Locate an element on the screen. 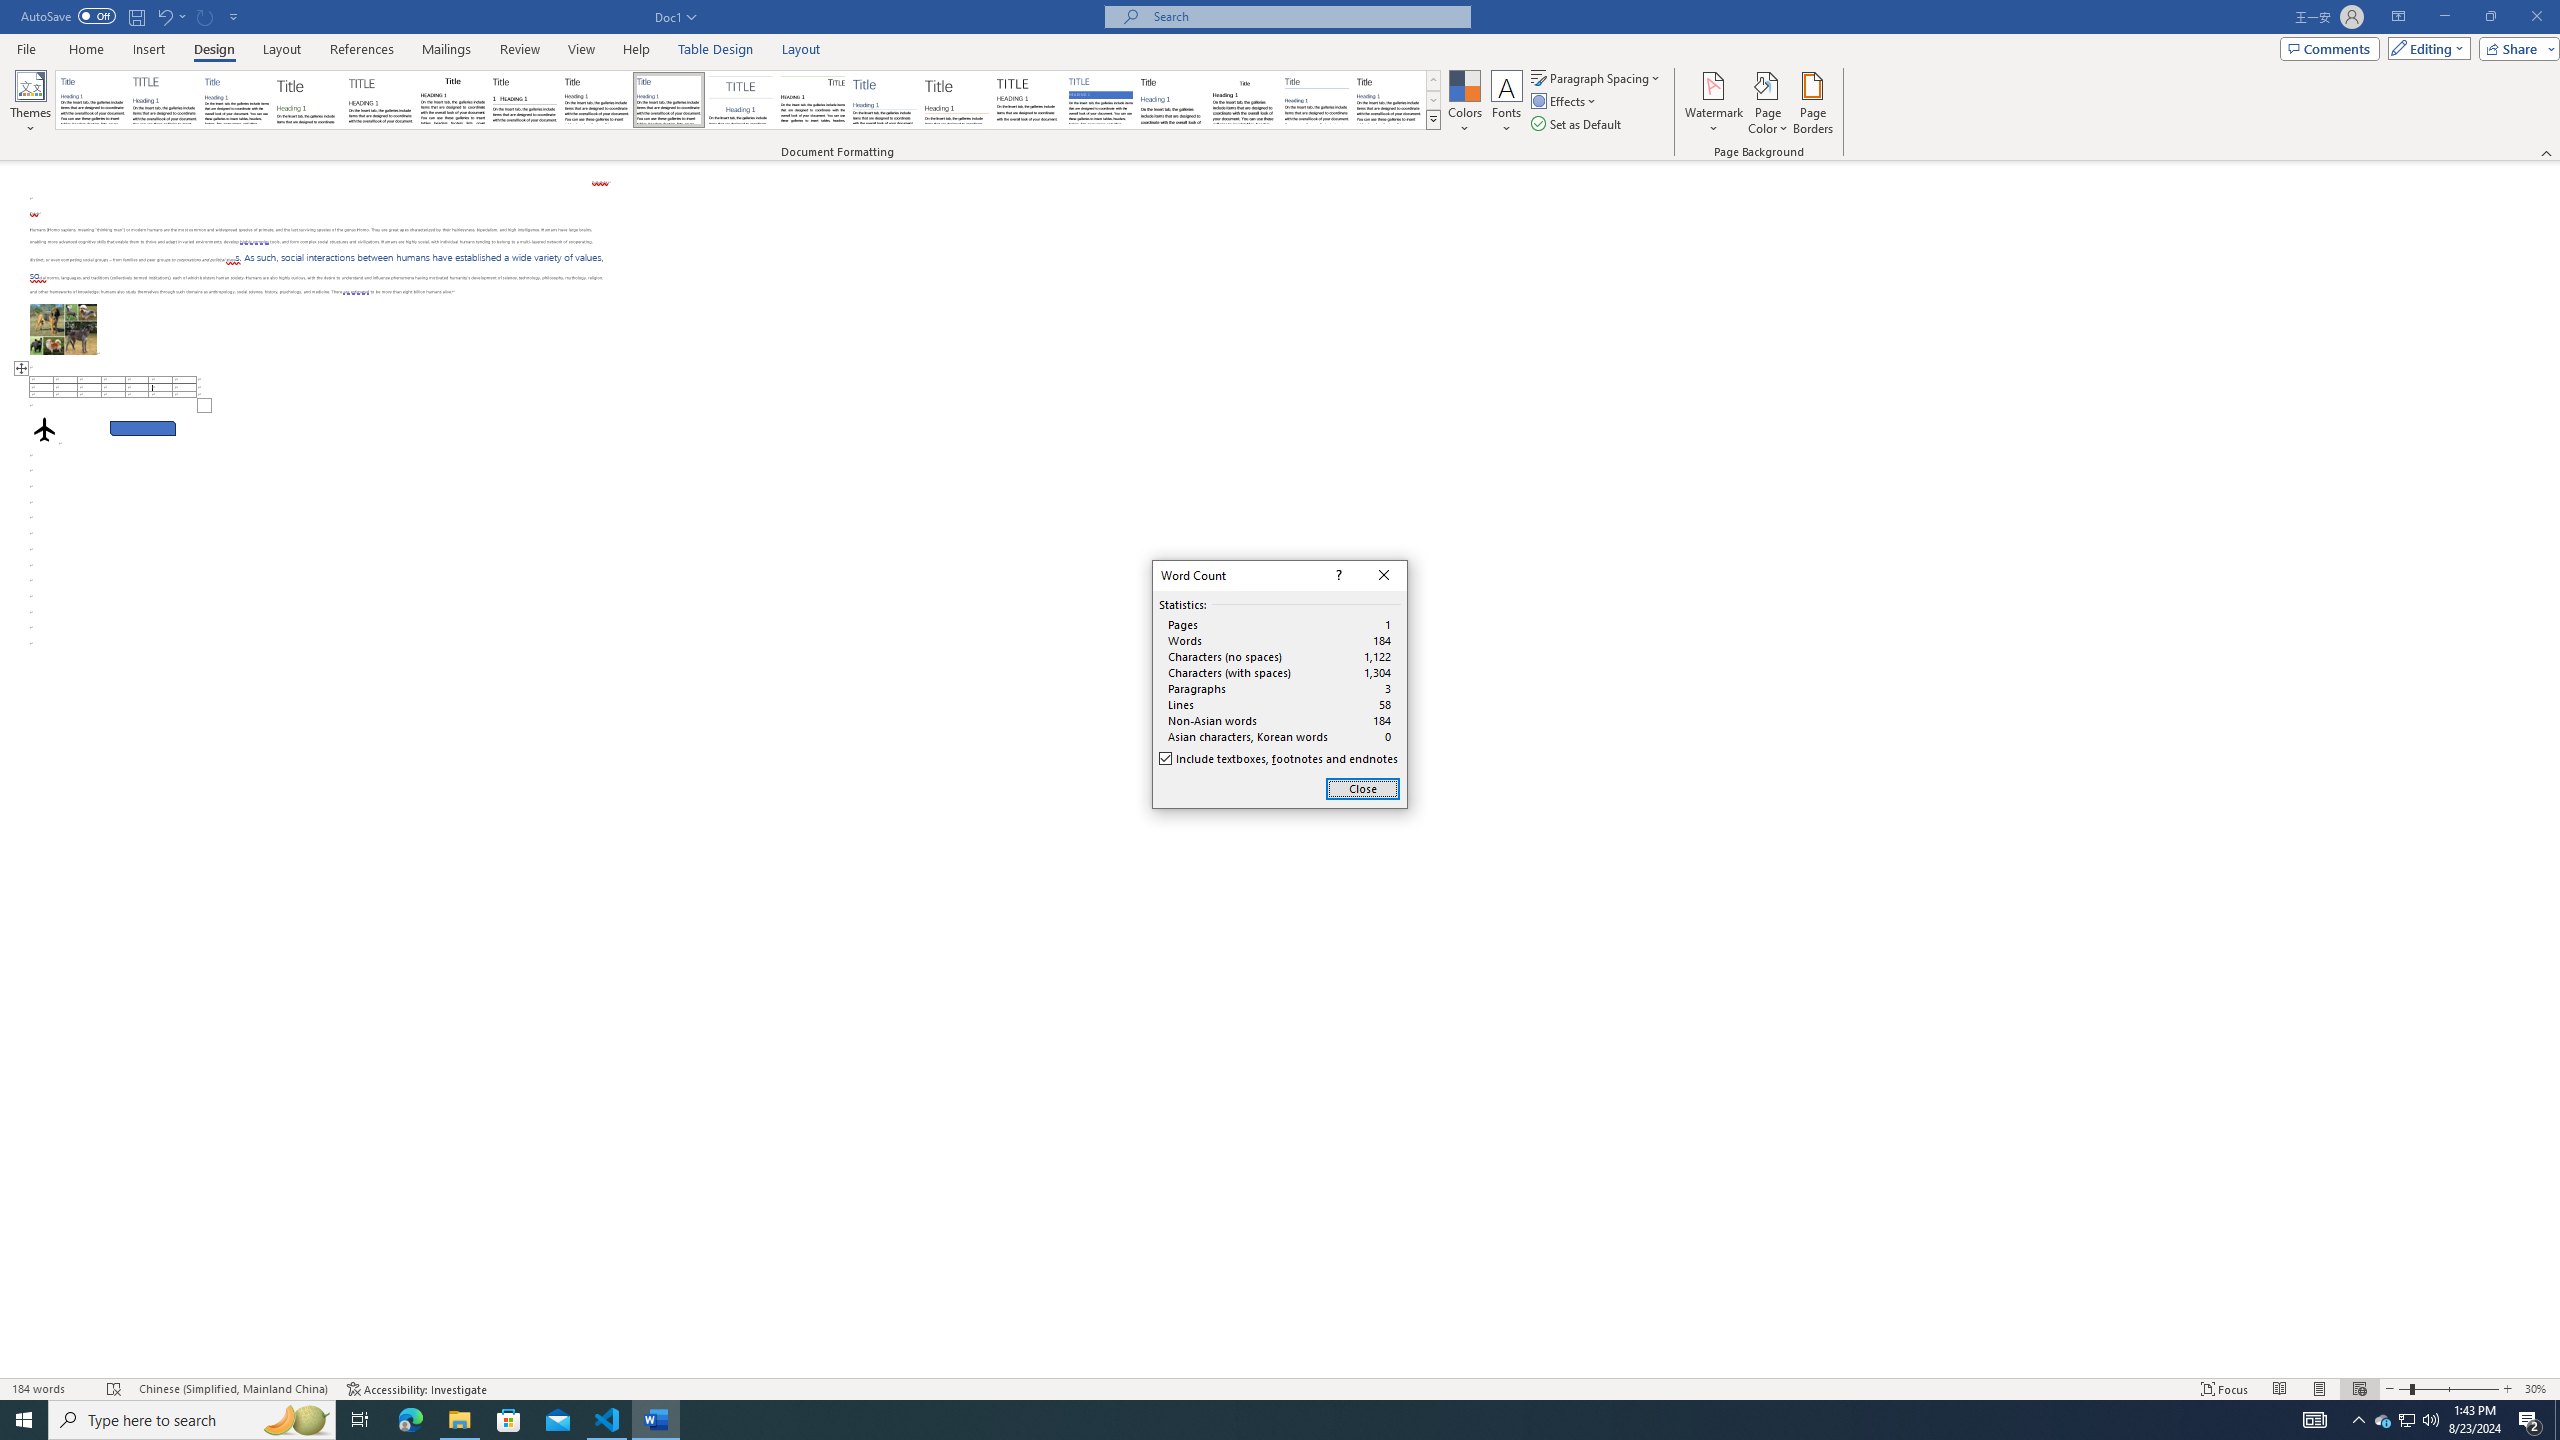 This screenshot has height=1440, width=2560. Colors is located at coordinates (1464, 103).